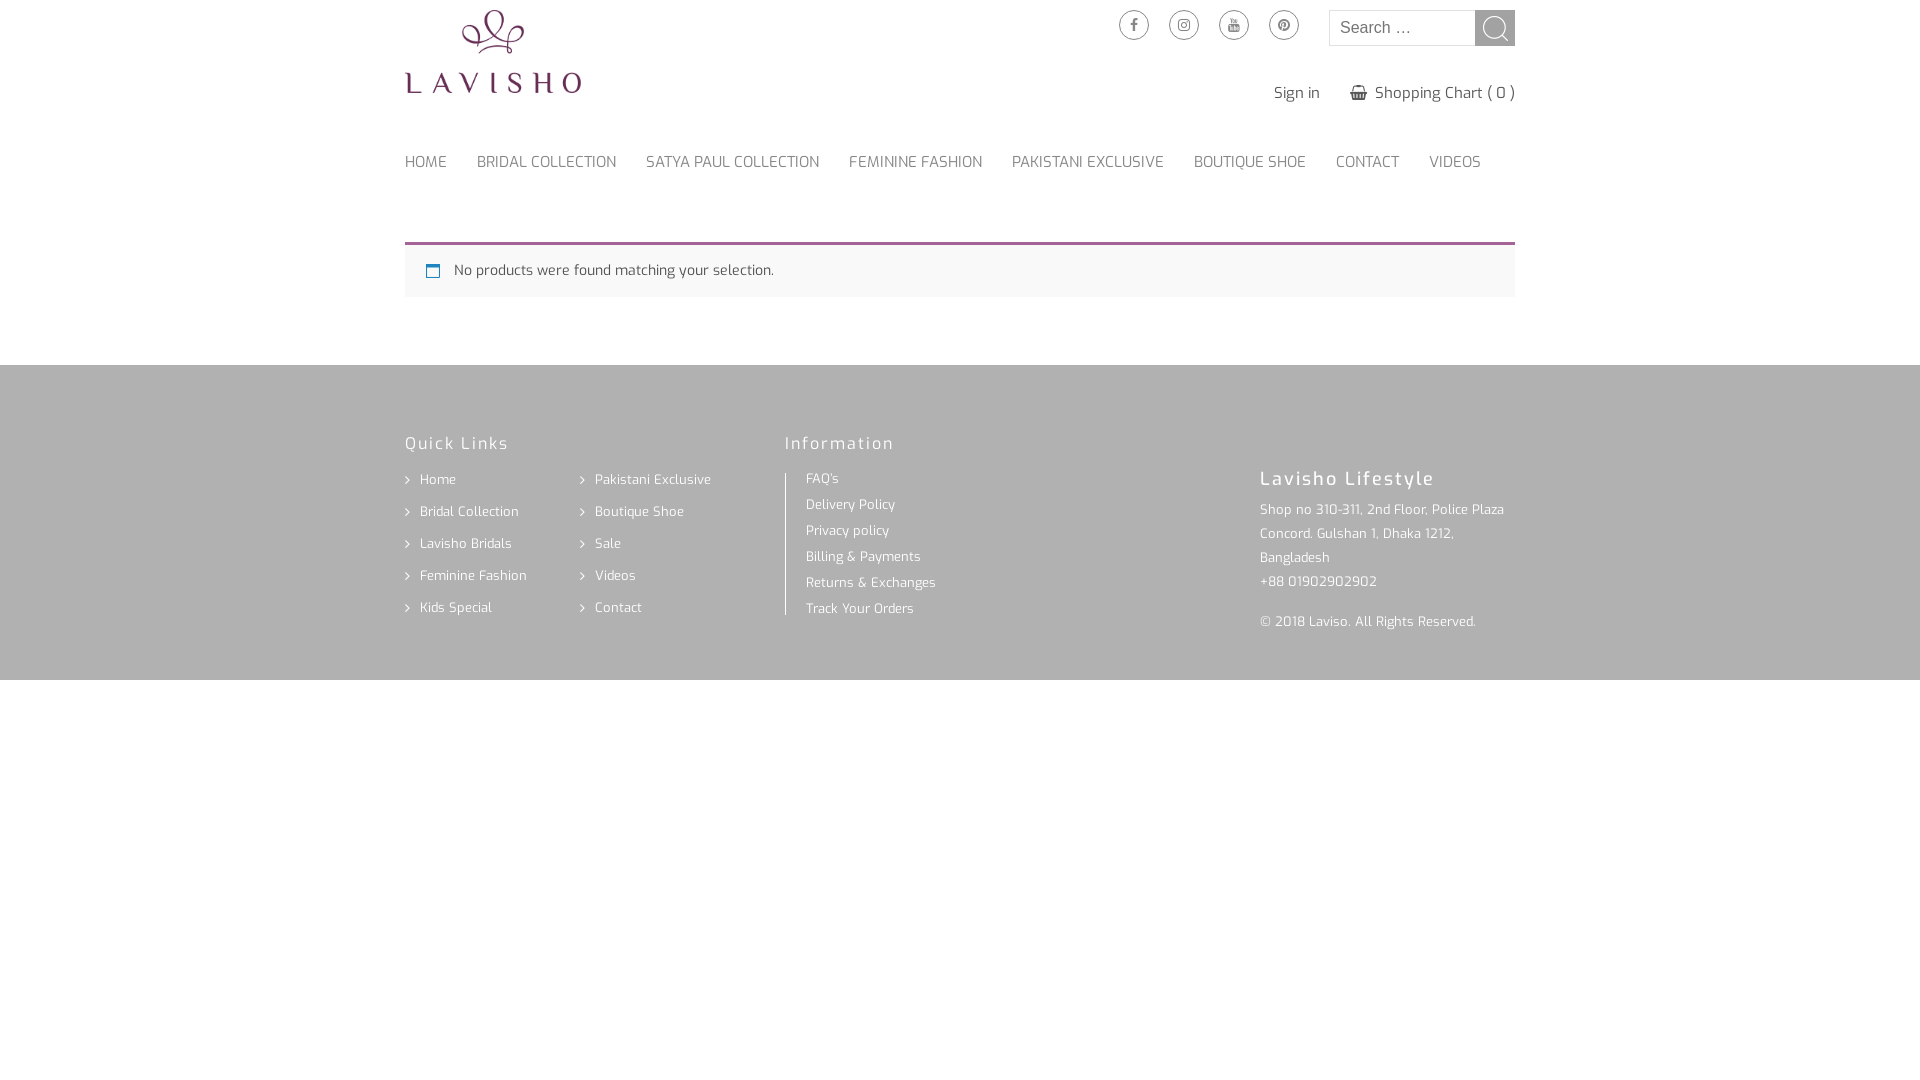 The image size is (1920, 1080). What do you see at coordinates (1103, 162) in the screenshot?
I see `PAKISTANI EXCLUSIVE` at bounding box center [1103, 162].